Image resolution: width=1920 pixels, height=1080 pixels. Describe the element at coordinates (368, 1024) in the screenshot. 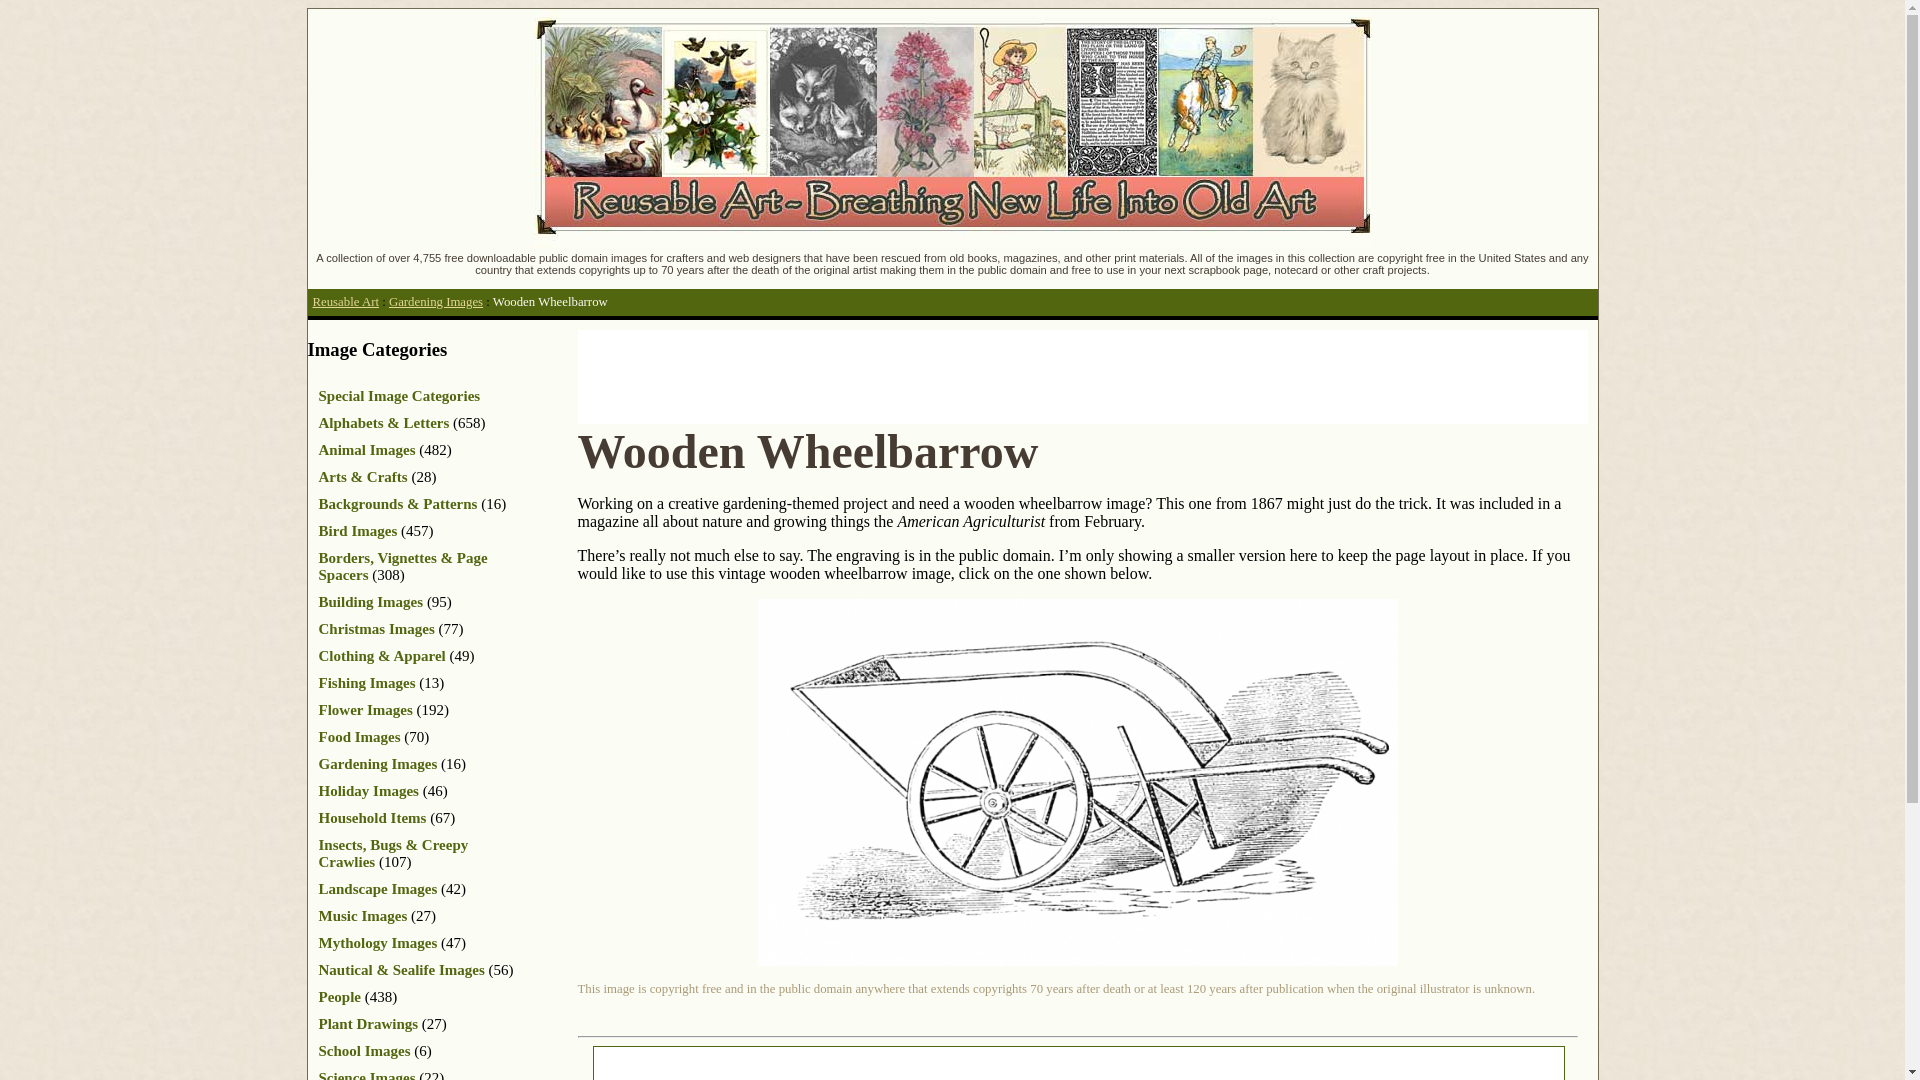

I see `Plant Drawings` at that location.